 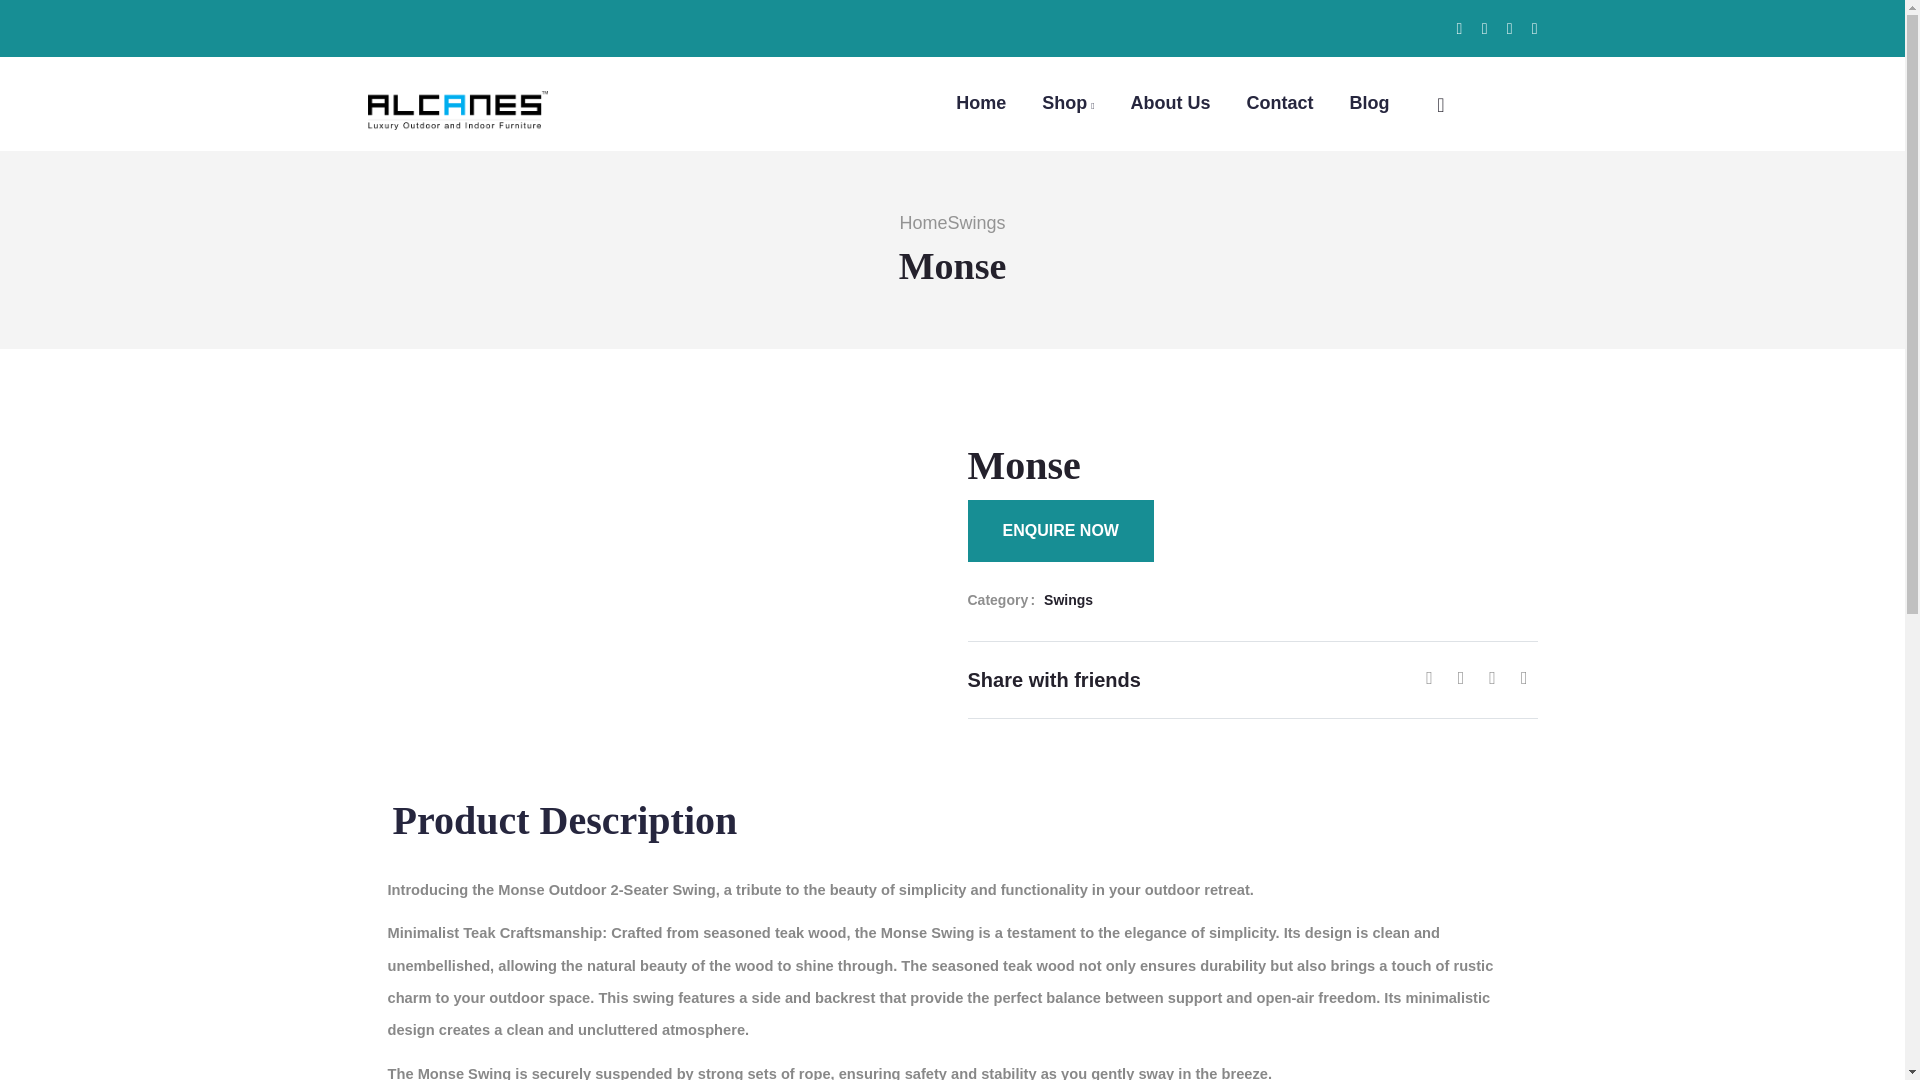 I want to click on Home, so click(x=981, y=102).